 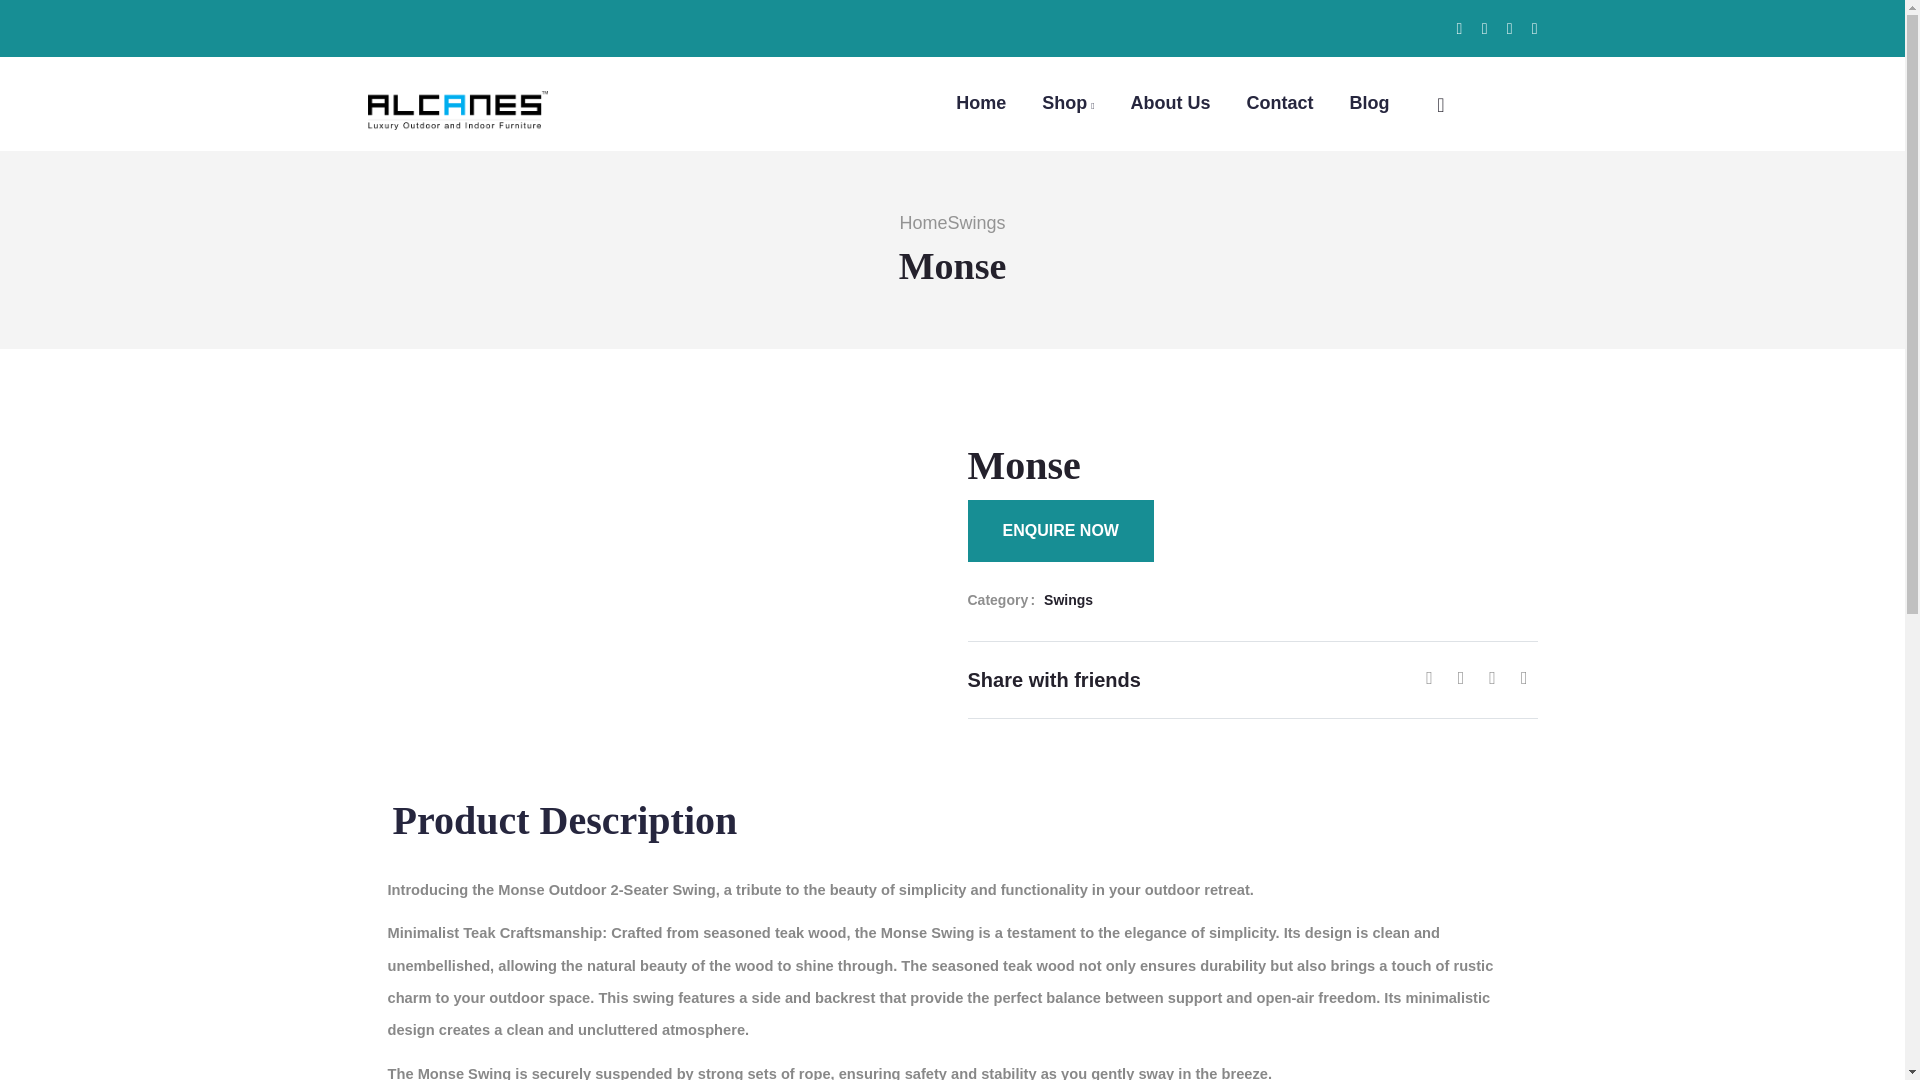 I want to click on Home, so click(x=981, y=102).